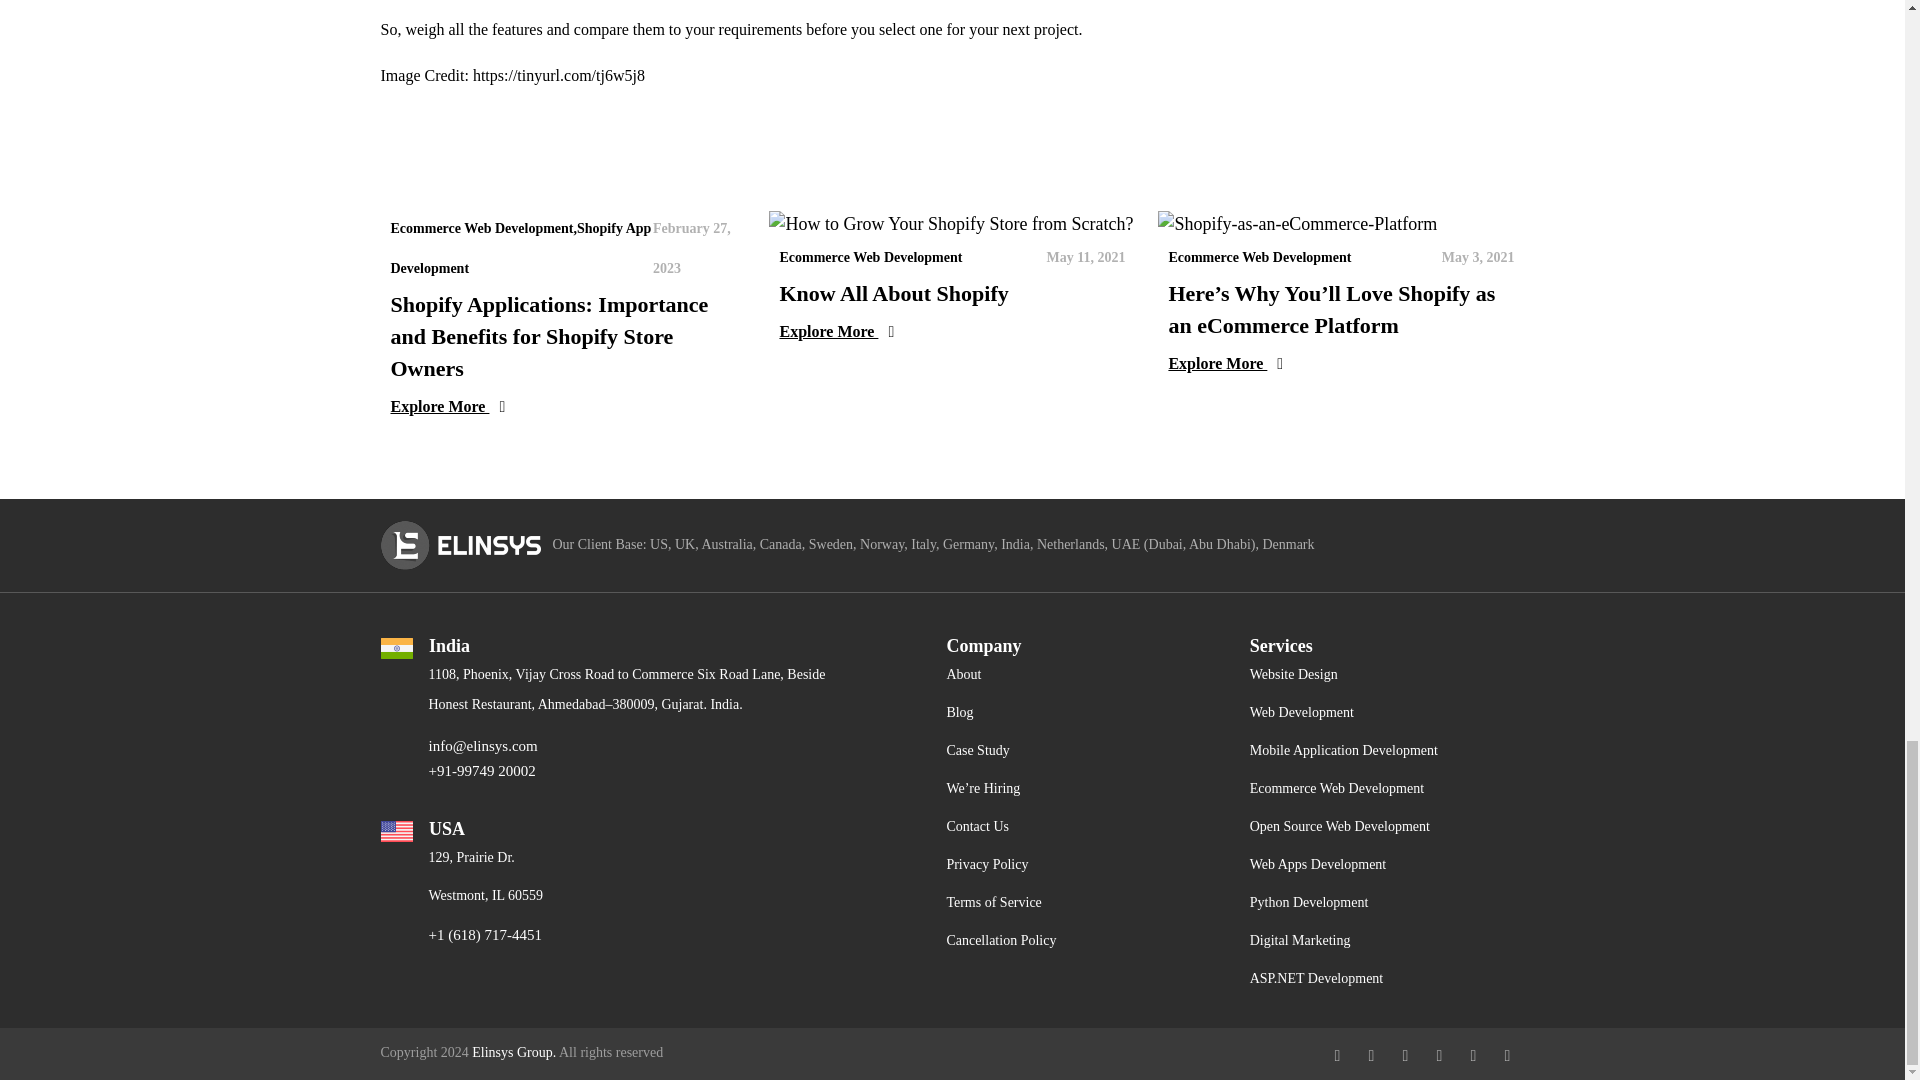  I want to click on Explore More, so click(952, 330).